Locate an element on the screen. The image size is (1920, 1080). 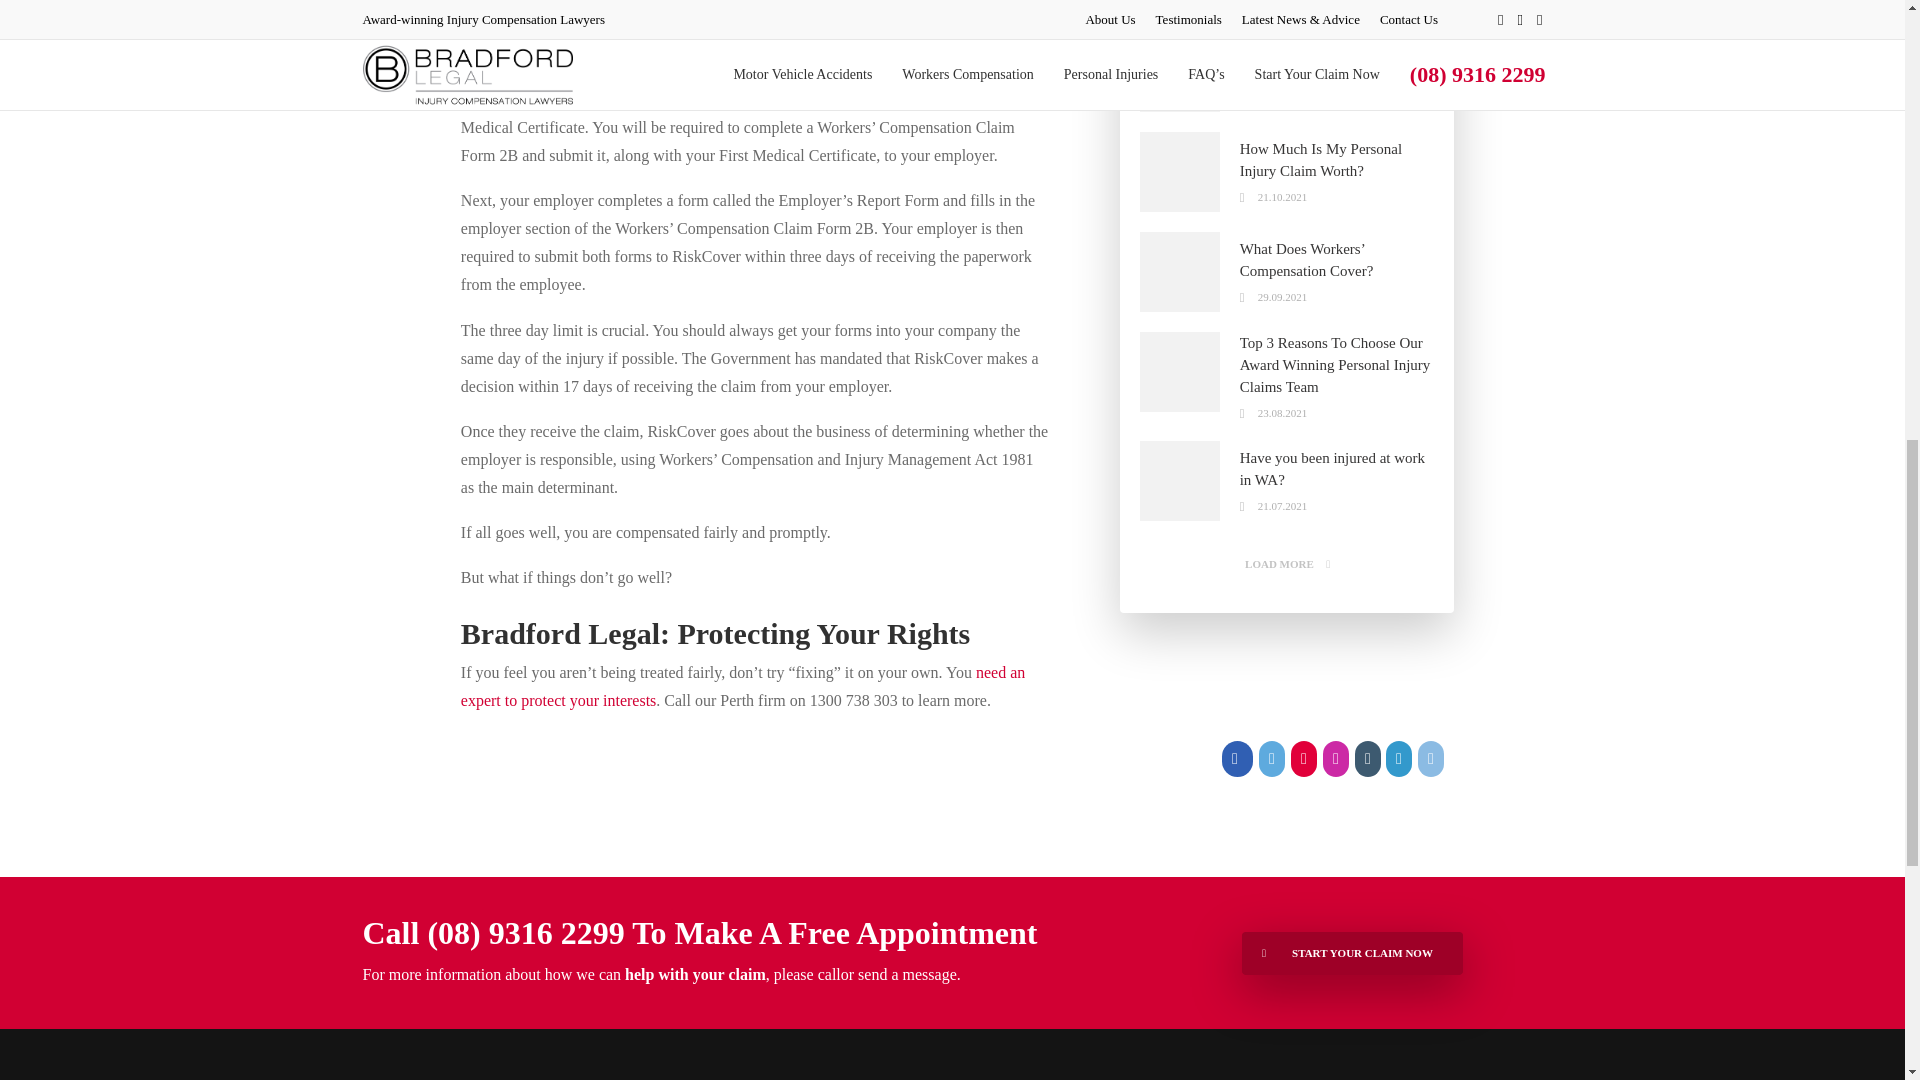
work-related injury is located at coordinates (652, 70).